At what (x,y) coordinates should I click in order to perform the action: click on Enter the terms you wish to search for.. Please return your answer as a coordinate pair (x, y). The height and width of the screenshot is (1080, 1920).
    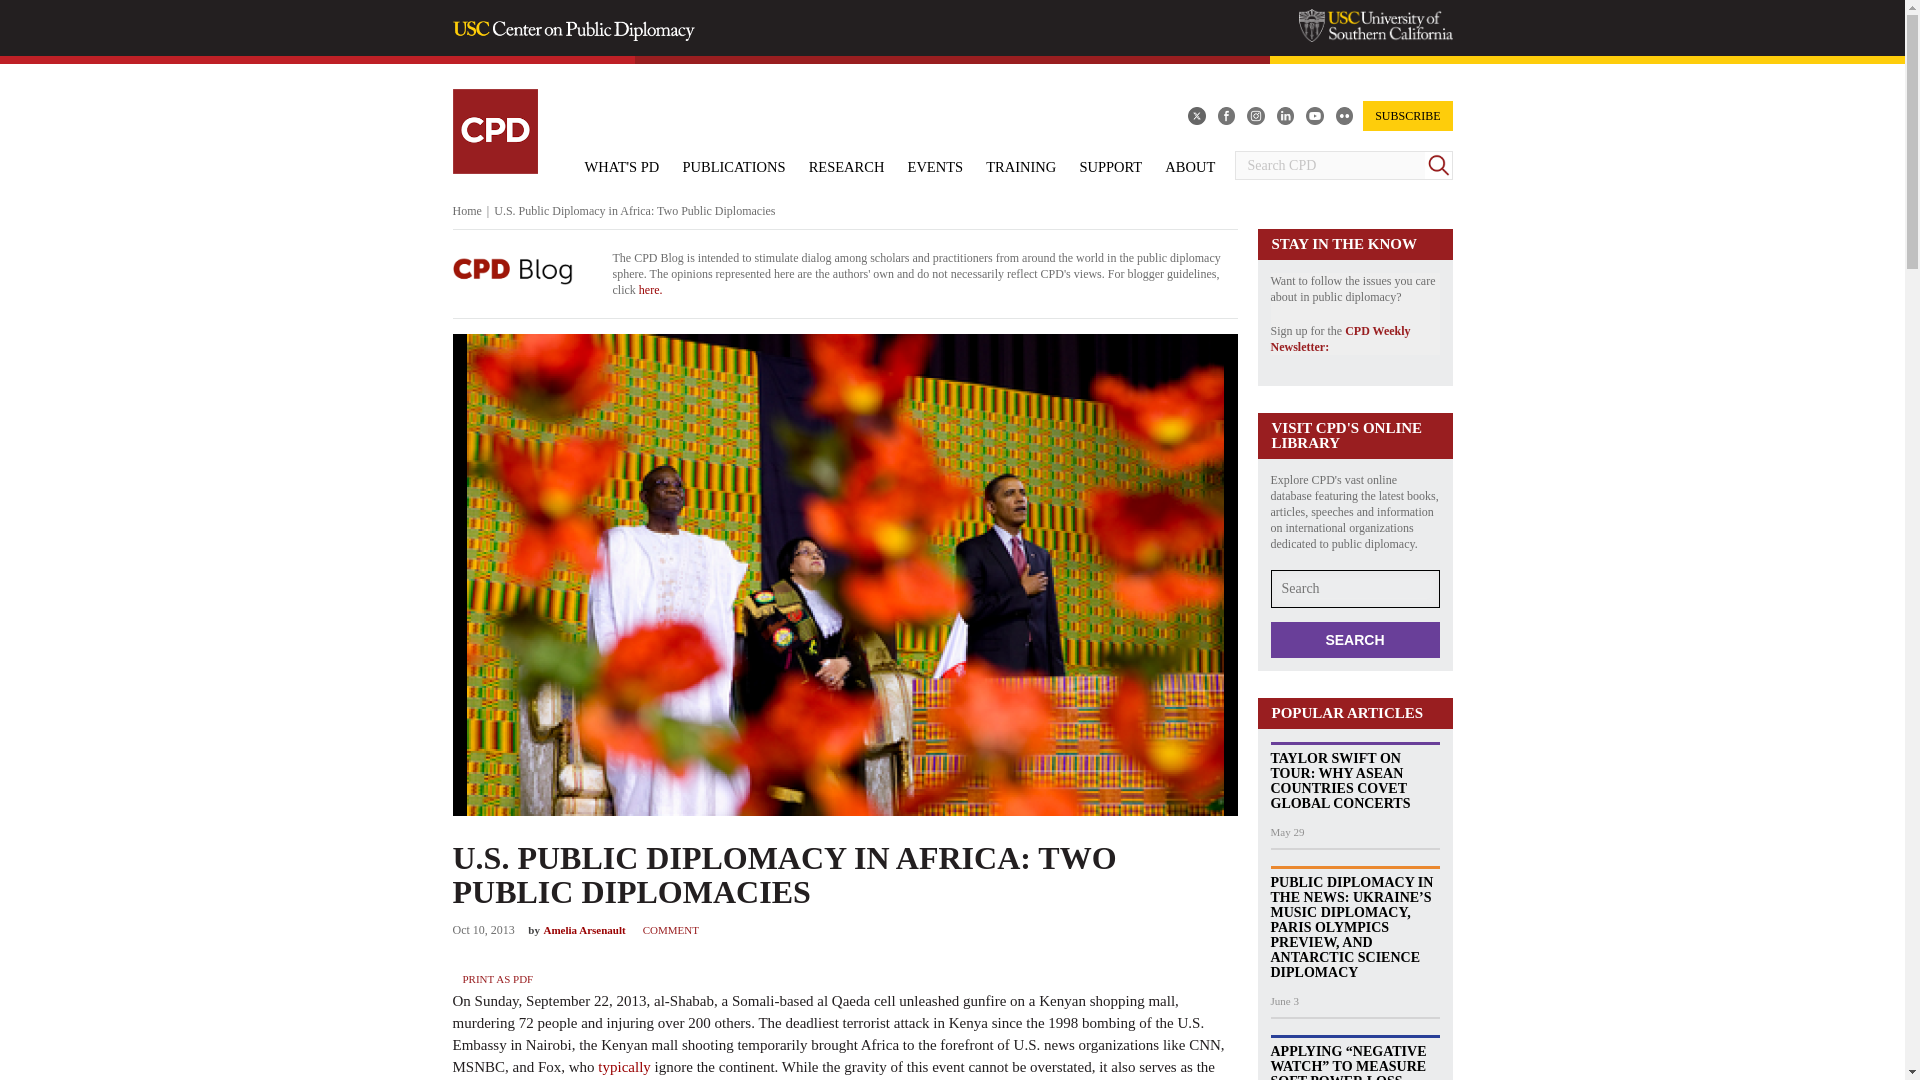
    Looking at the image, I should click on (1329, 166).